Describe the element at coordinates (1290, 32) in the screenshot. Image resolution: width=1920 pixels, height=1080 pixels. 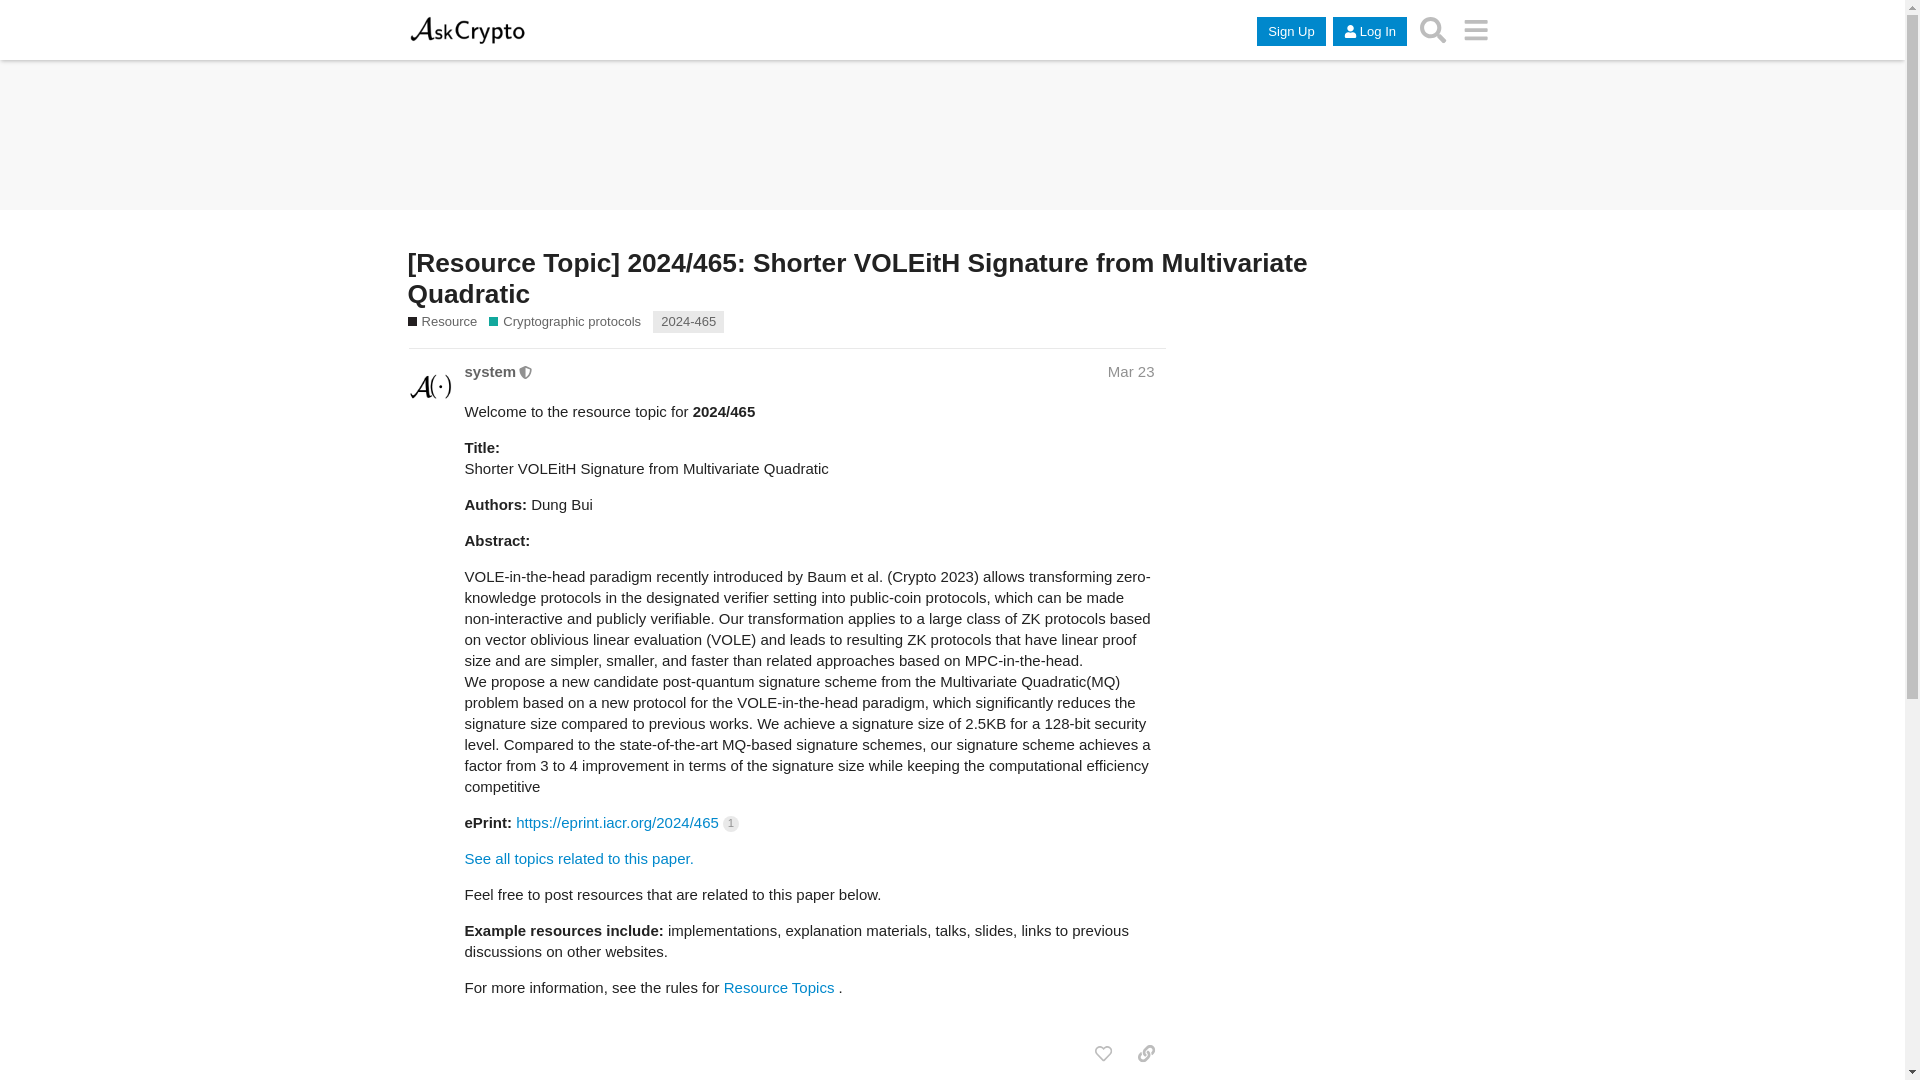
I see `Sign Up` at that location.